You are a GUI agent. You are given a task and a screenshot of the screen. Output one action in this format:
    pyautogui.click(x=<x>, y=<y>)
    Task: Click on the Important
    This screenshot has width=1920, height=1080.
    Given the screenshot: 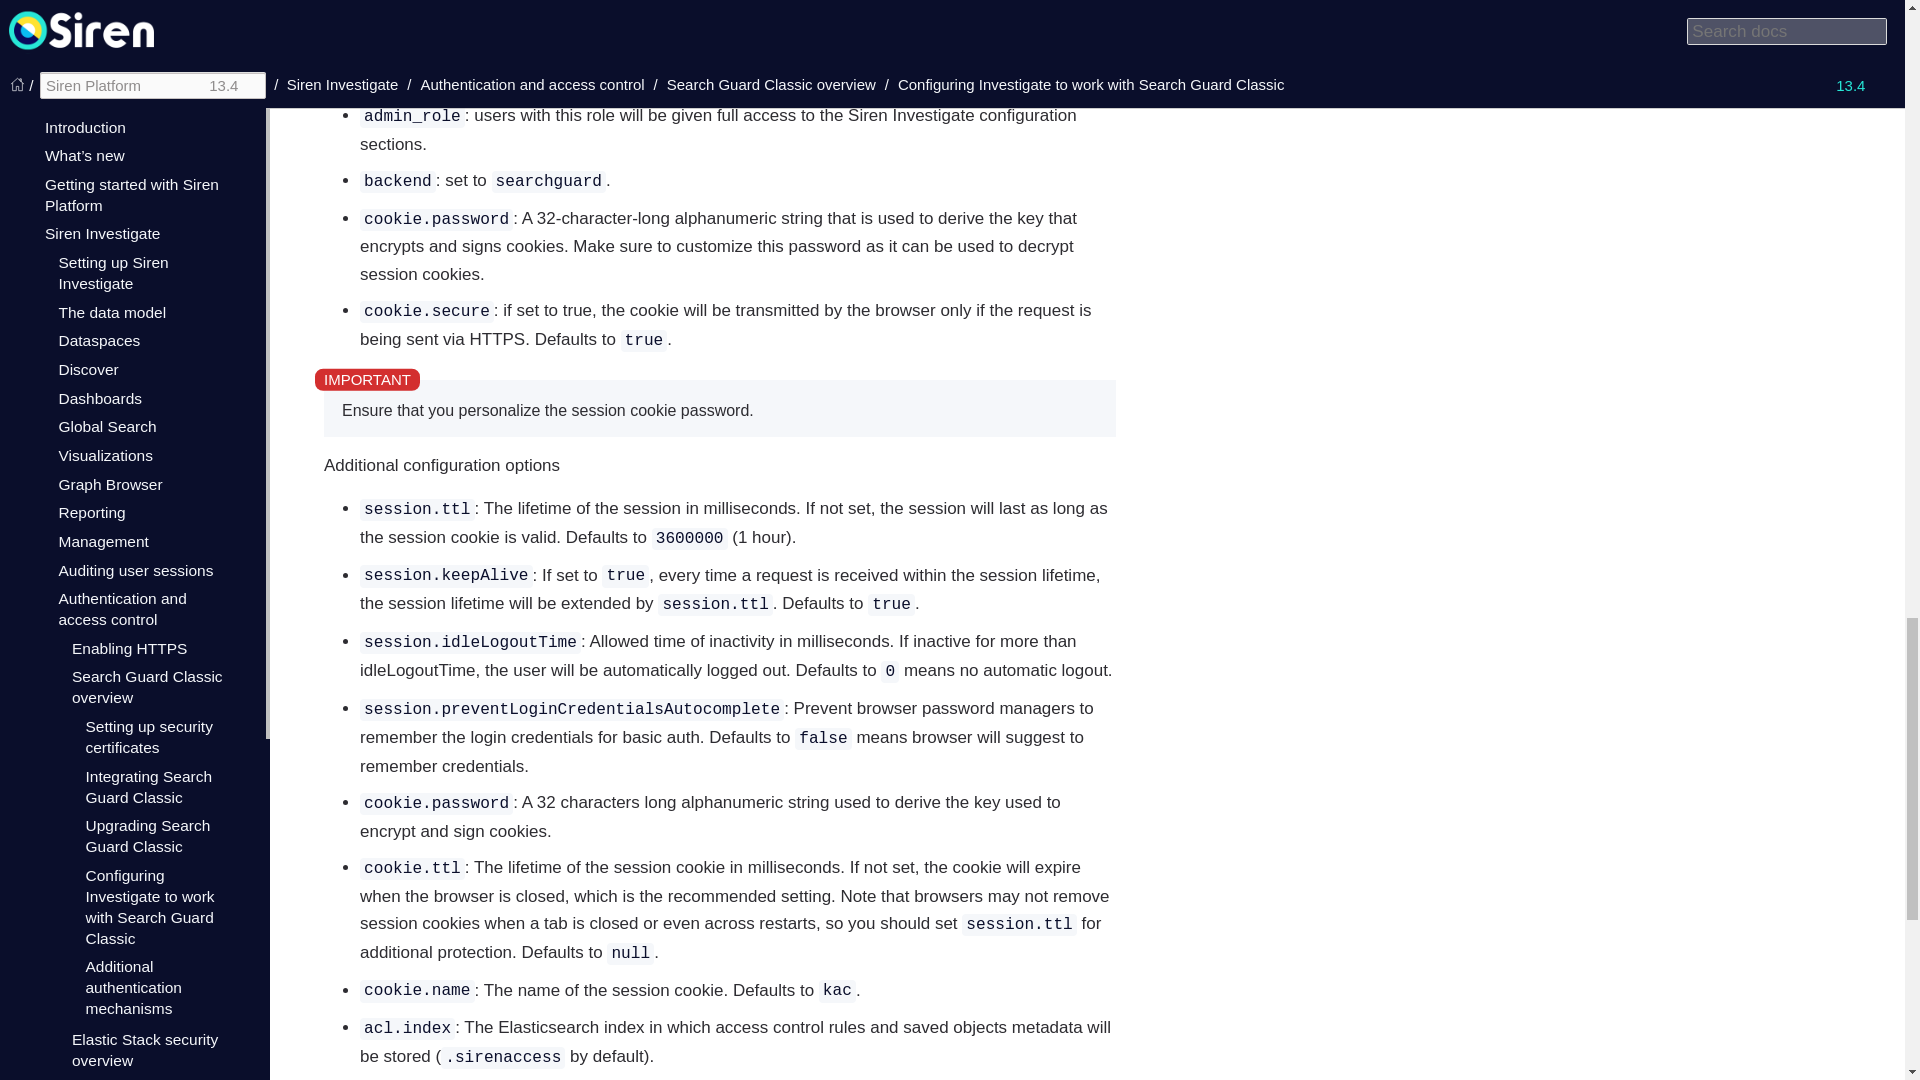 What is the action you would take?
    pyautogui.click(x=367, y=379)
    